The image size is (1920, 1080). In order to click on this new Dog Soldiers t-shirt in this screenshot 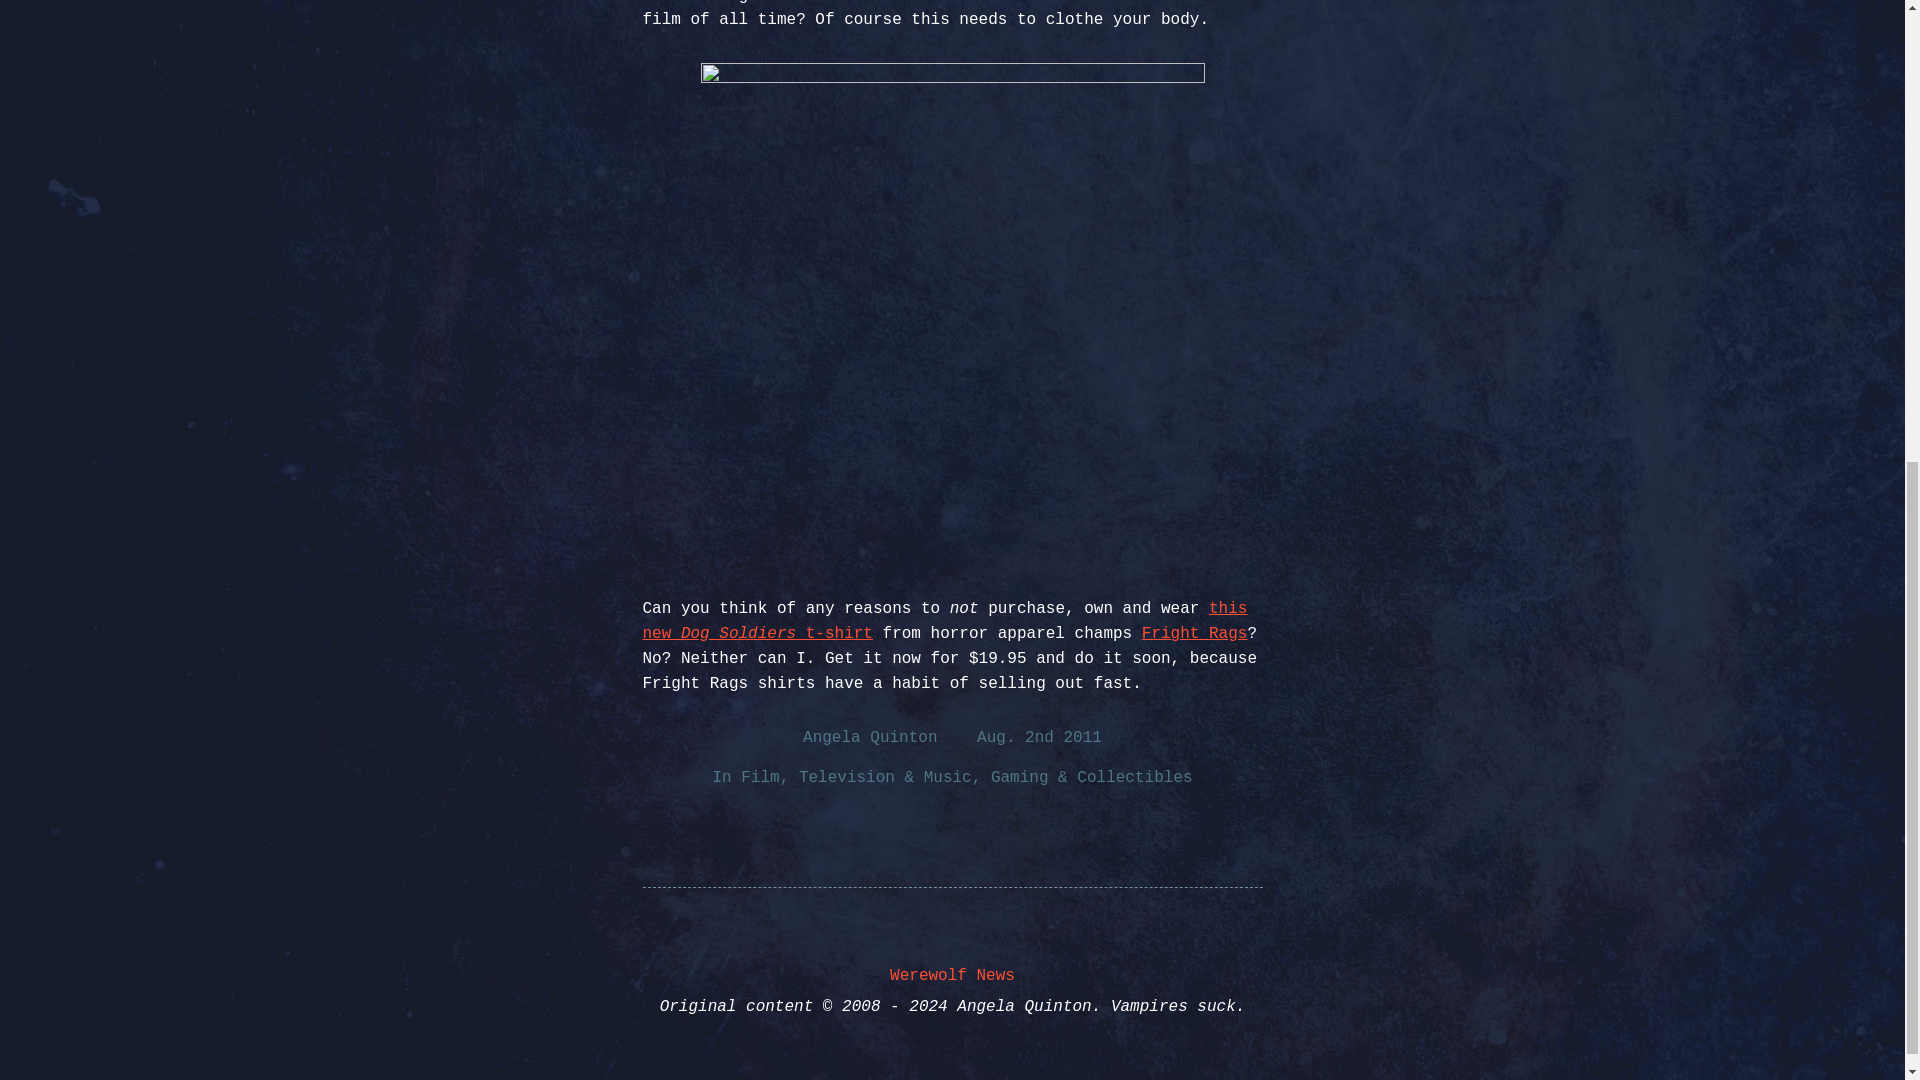, I will do `click(944, 621)`.